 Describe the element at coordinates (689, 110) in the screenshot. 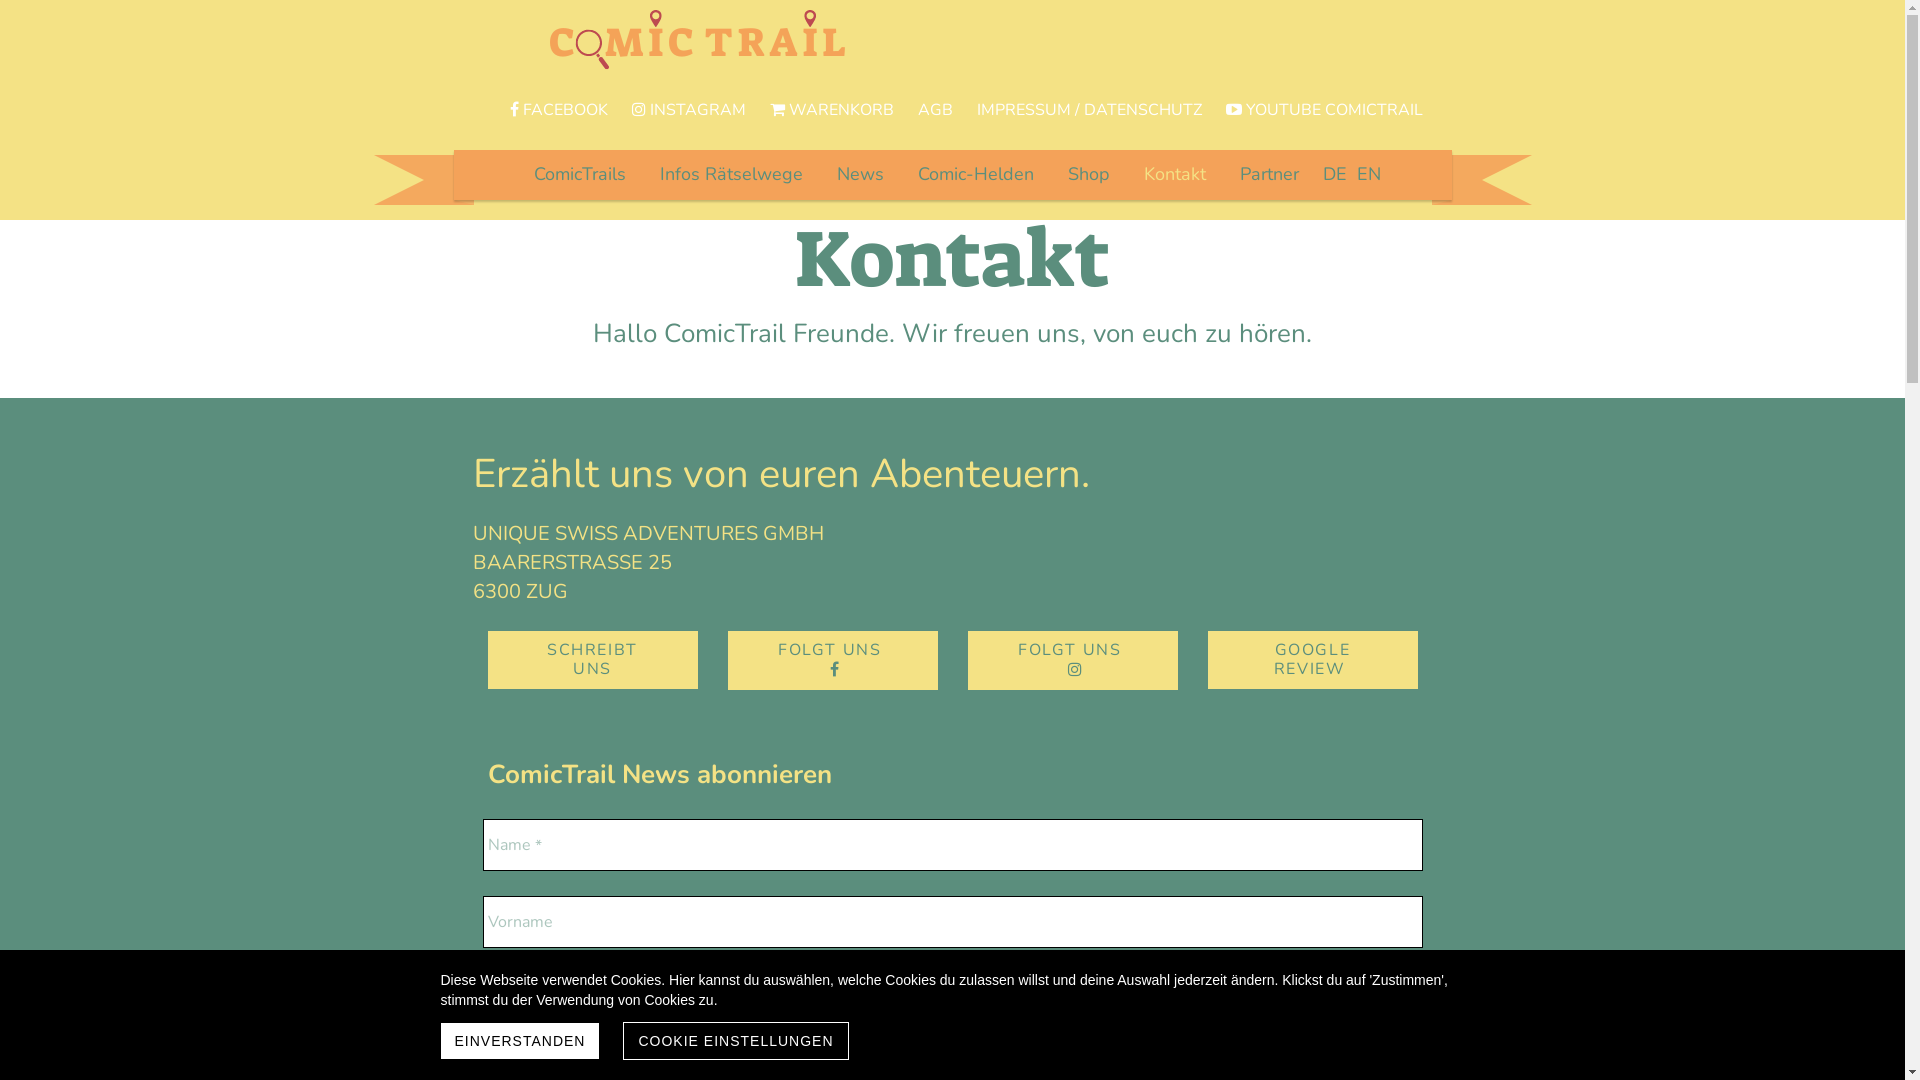

I see `INSTAGRAM` at that location.